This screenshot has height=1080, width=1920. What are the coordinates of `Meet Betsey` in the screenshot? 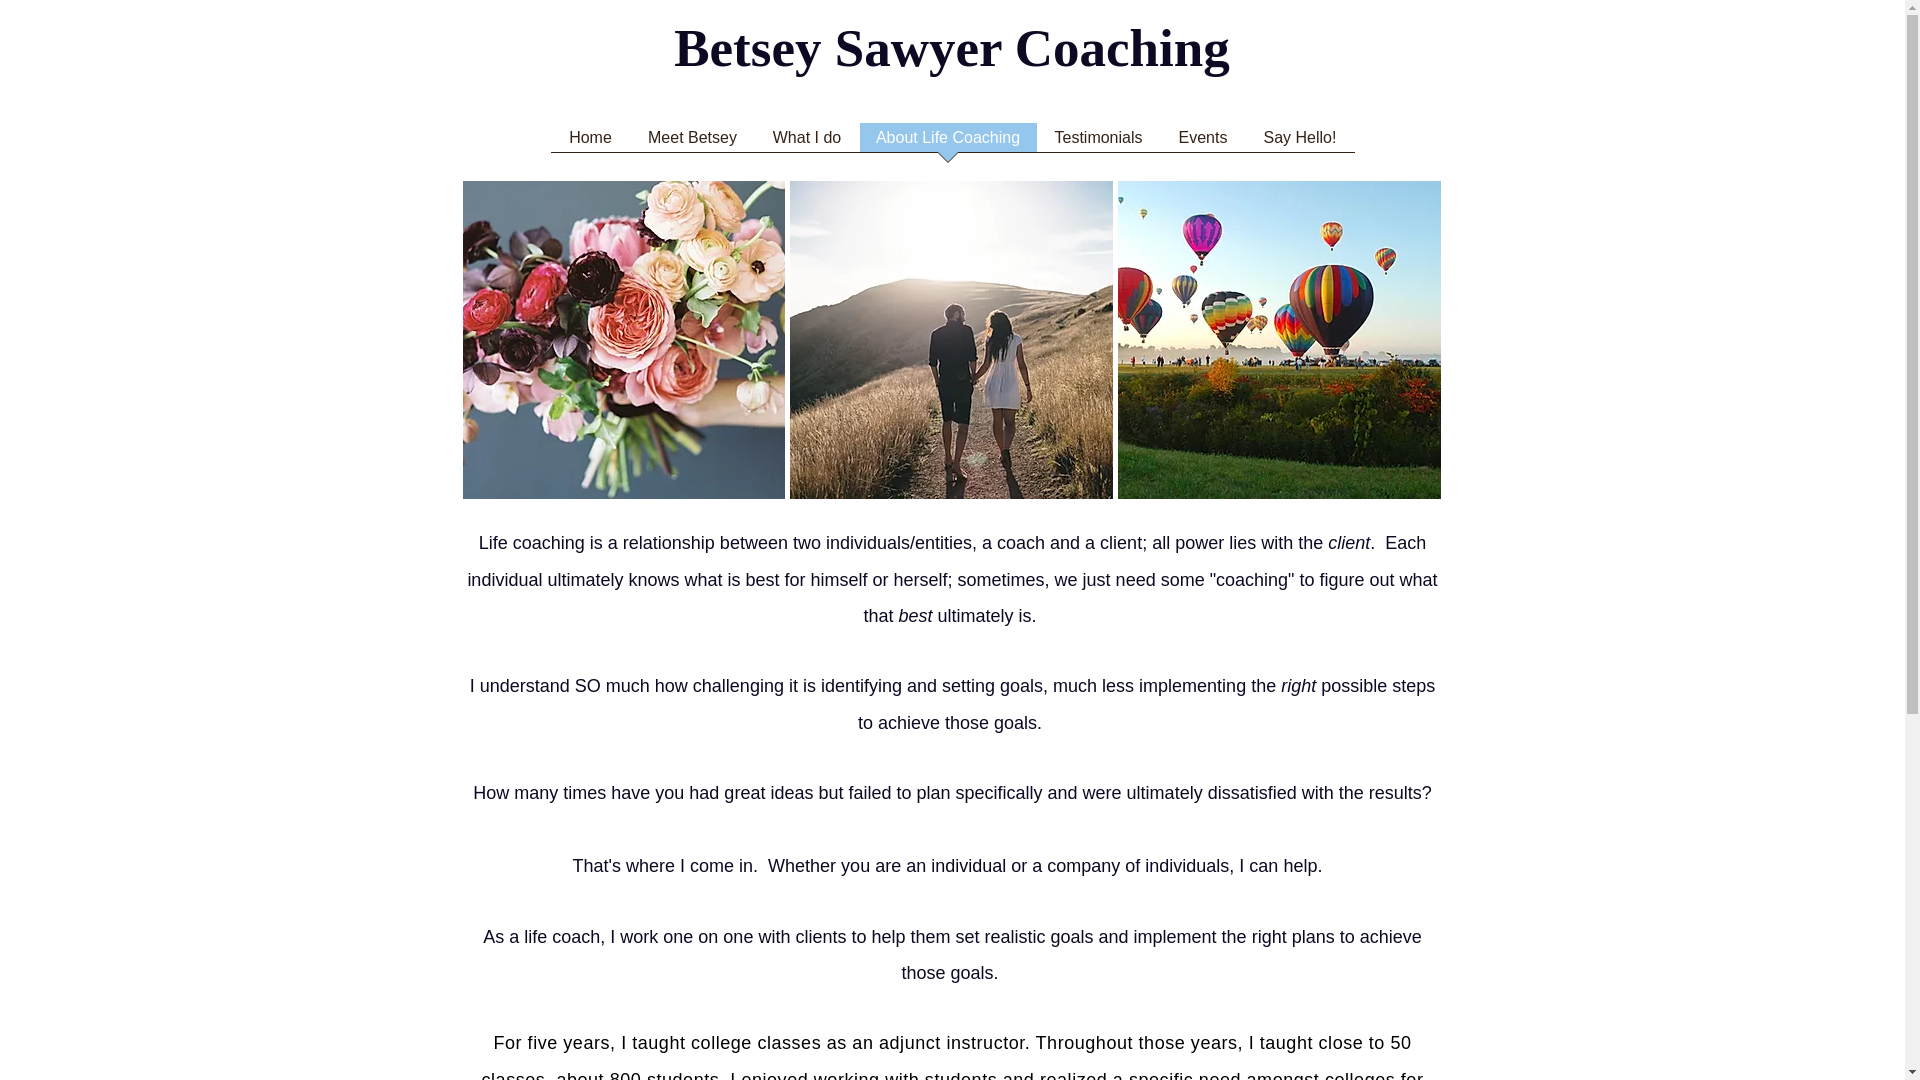 It's located at (692, 144).